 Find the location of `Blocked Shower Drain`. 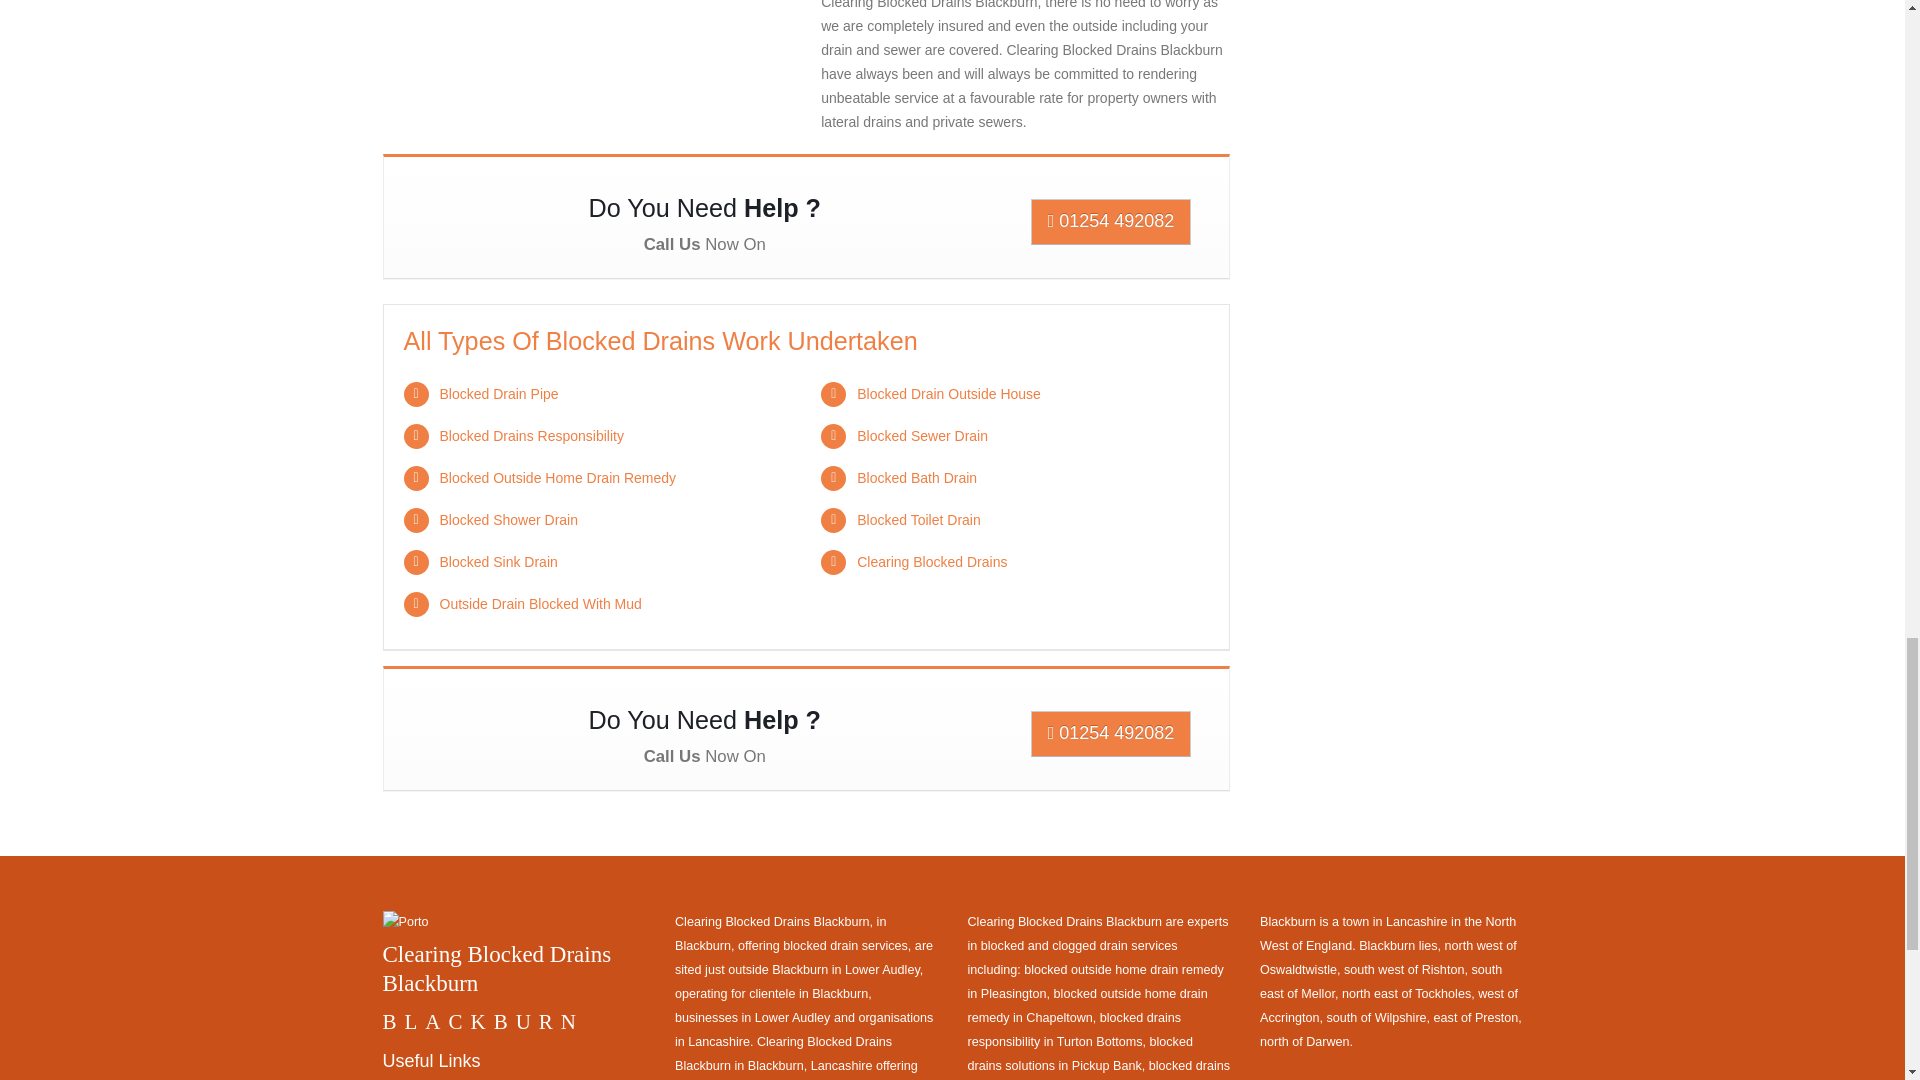

Blocked Shower Drain is located at coordinates (509, 520).